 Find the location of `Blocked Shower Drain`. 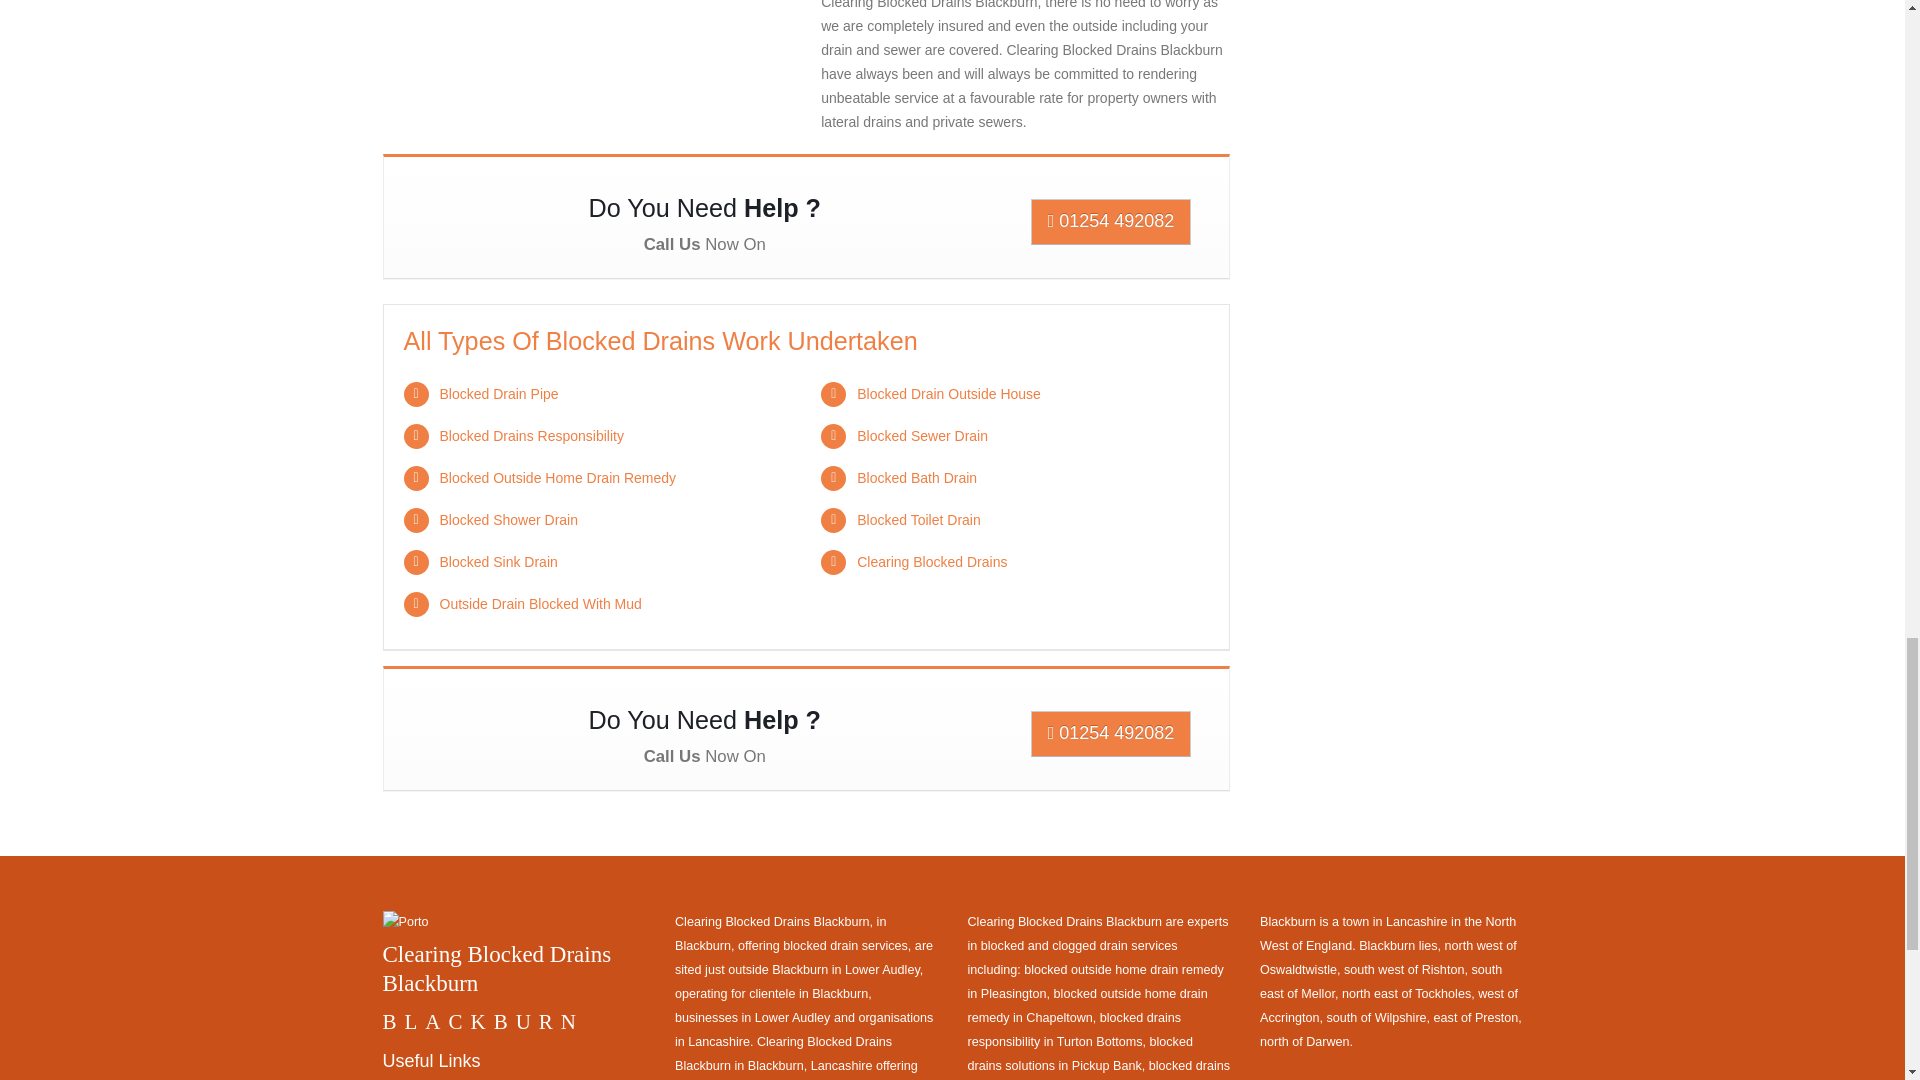

Blocked Shower Drain is located at coordinates (509, 520).